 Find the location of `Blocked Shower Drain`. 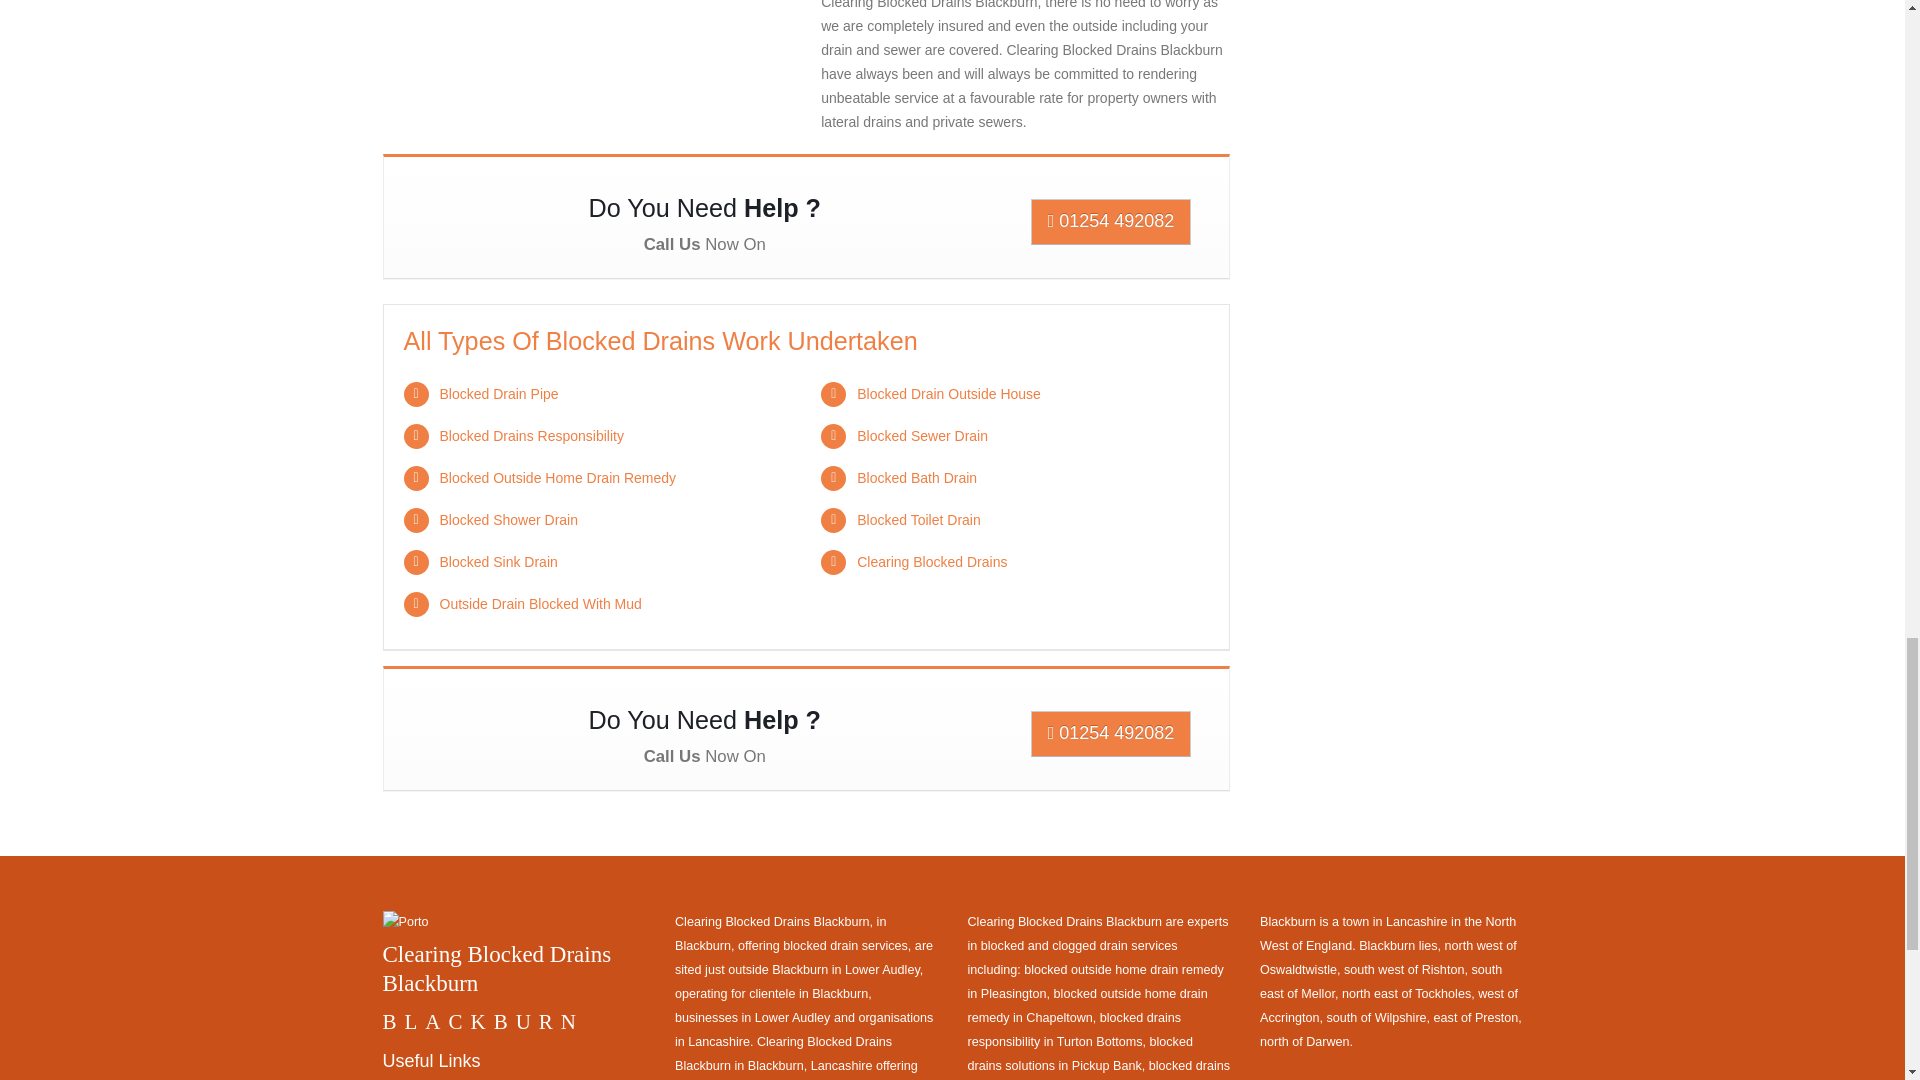

Blocked Shower Drain is located at coordinates (509, 520).